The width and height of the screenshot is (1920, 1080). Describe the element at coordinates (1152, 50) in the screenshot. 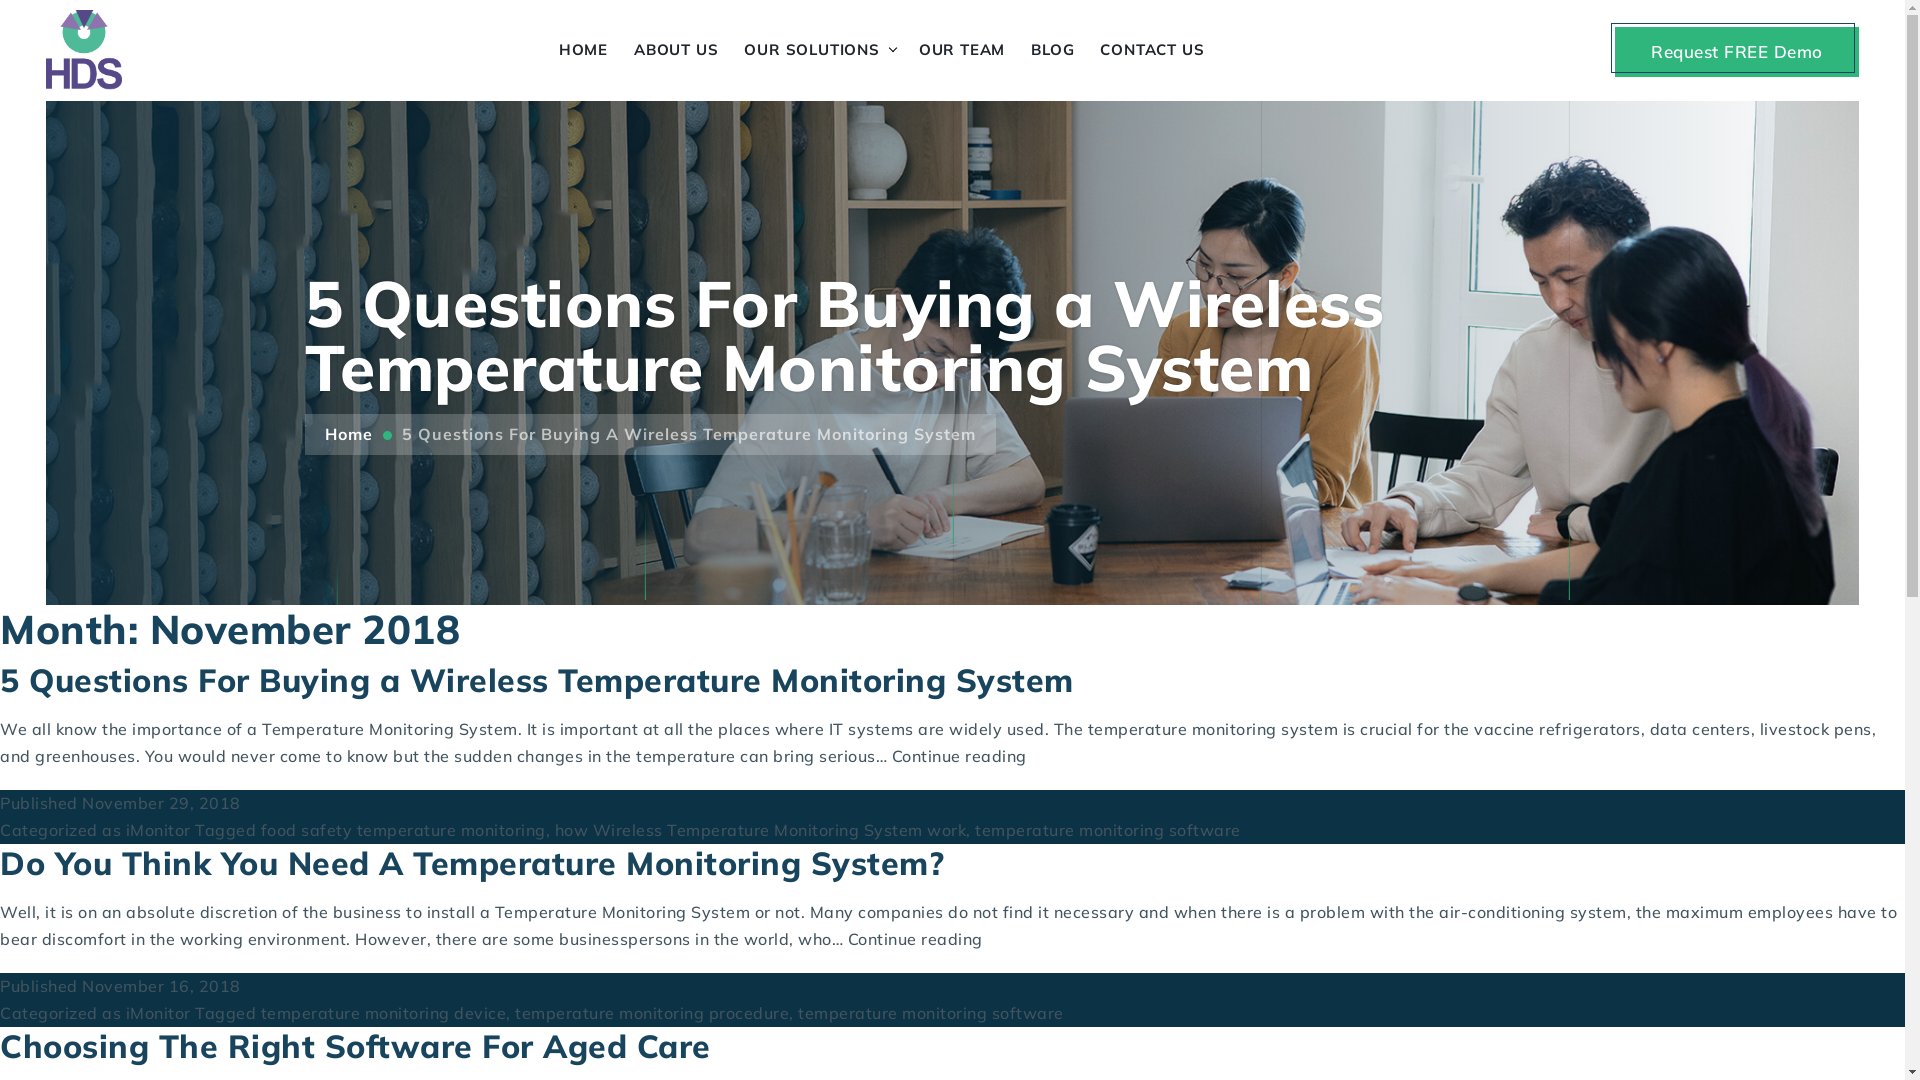

I see `CONTACT US` at that location.